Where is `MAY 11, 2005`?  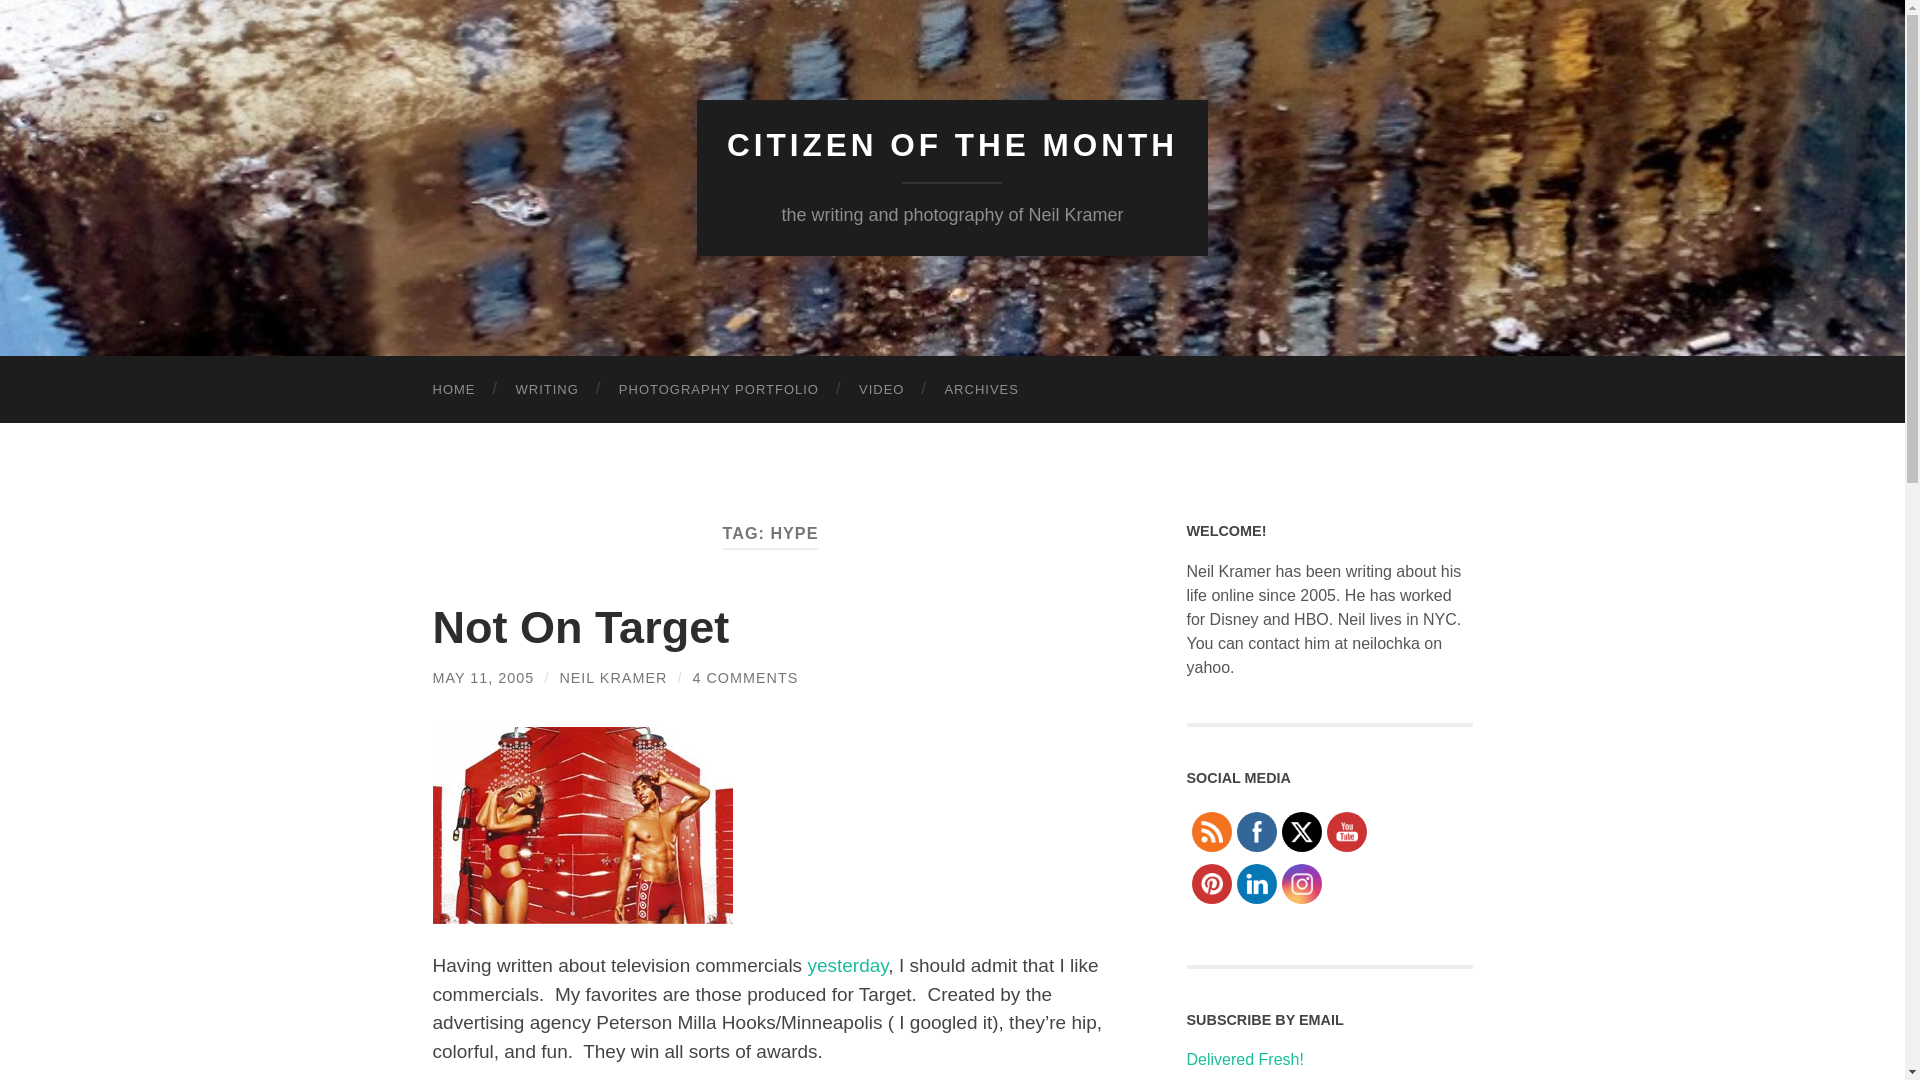
MAY 11, 2005 is located at coordinates (482, 677).